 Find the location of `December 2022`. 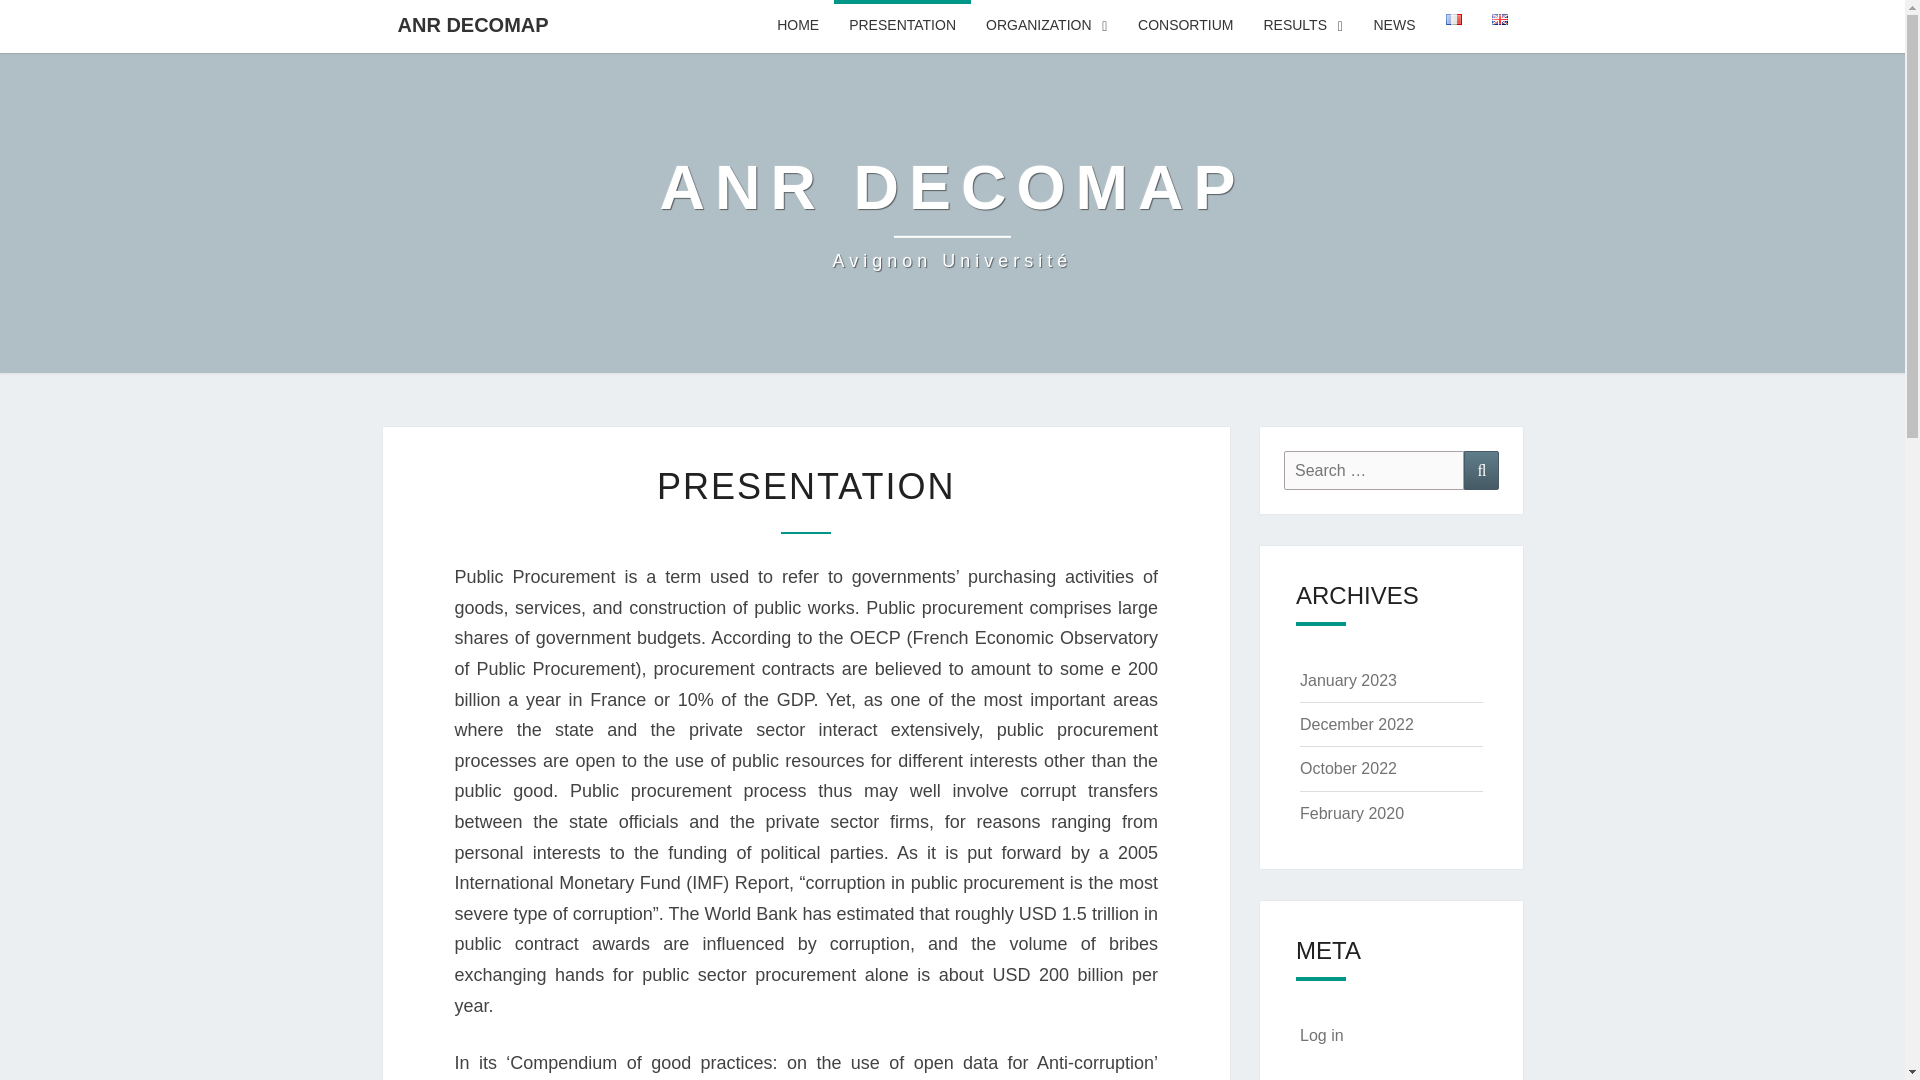

December 2022 is located at coordinates (1356, 724).